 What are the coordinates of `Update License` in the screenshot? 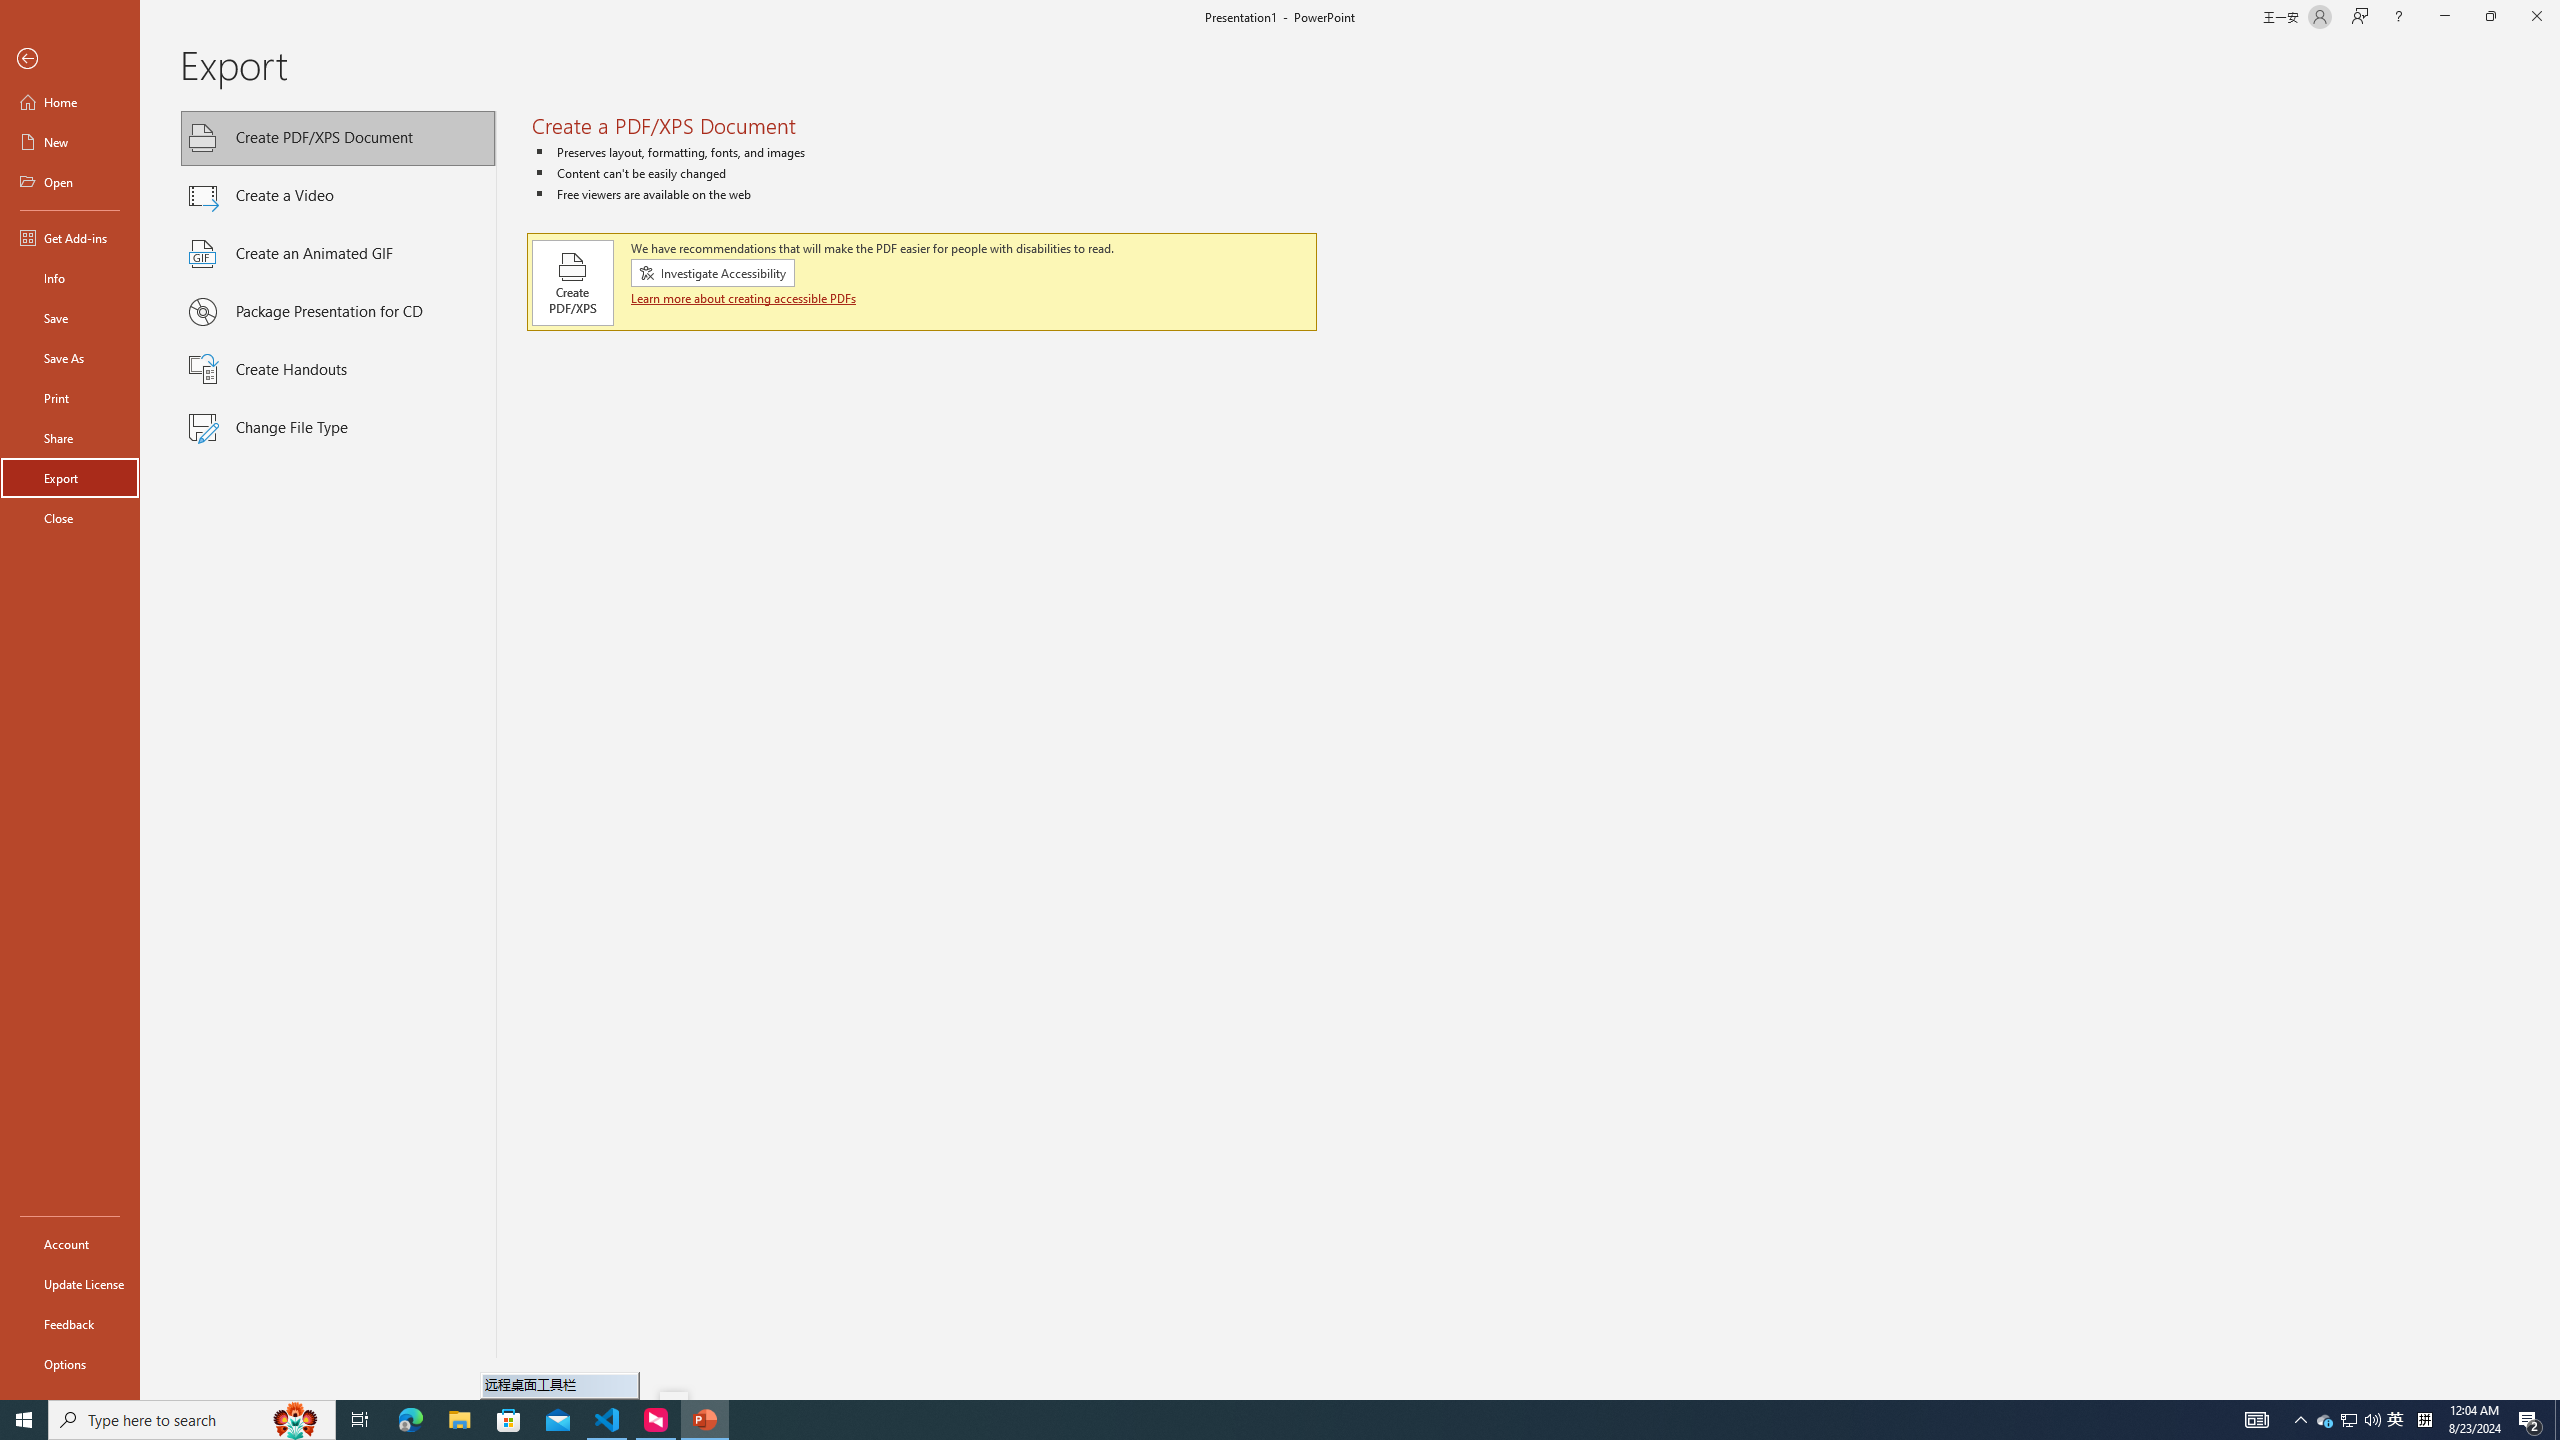 It's located at (70, 1284).